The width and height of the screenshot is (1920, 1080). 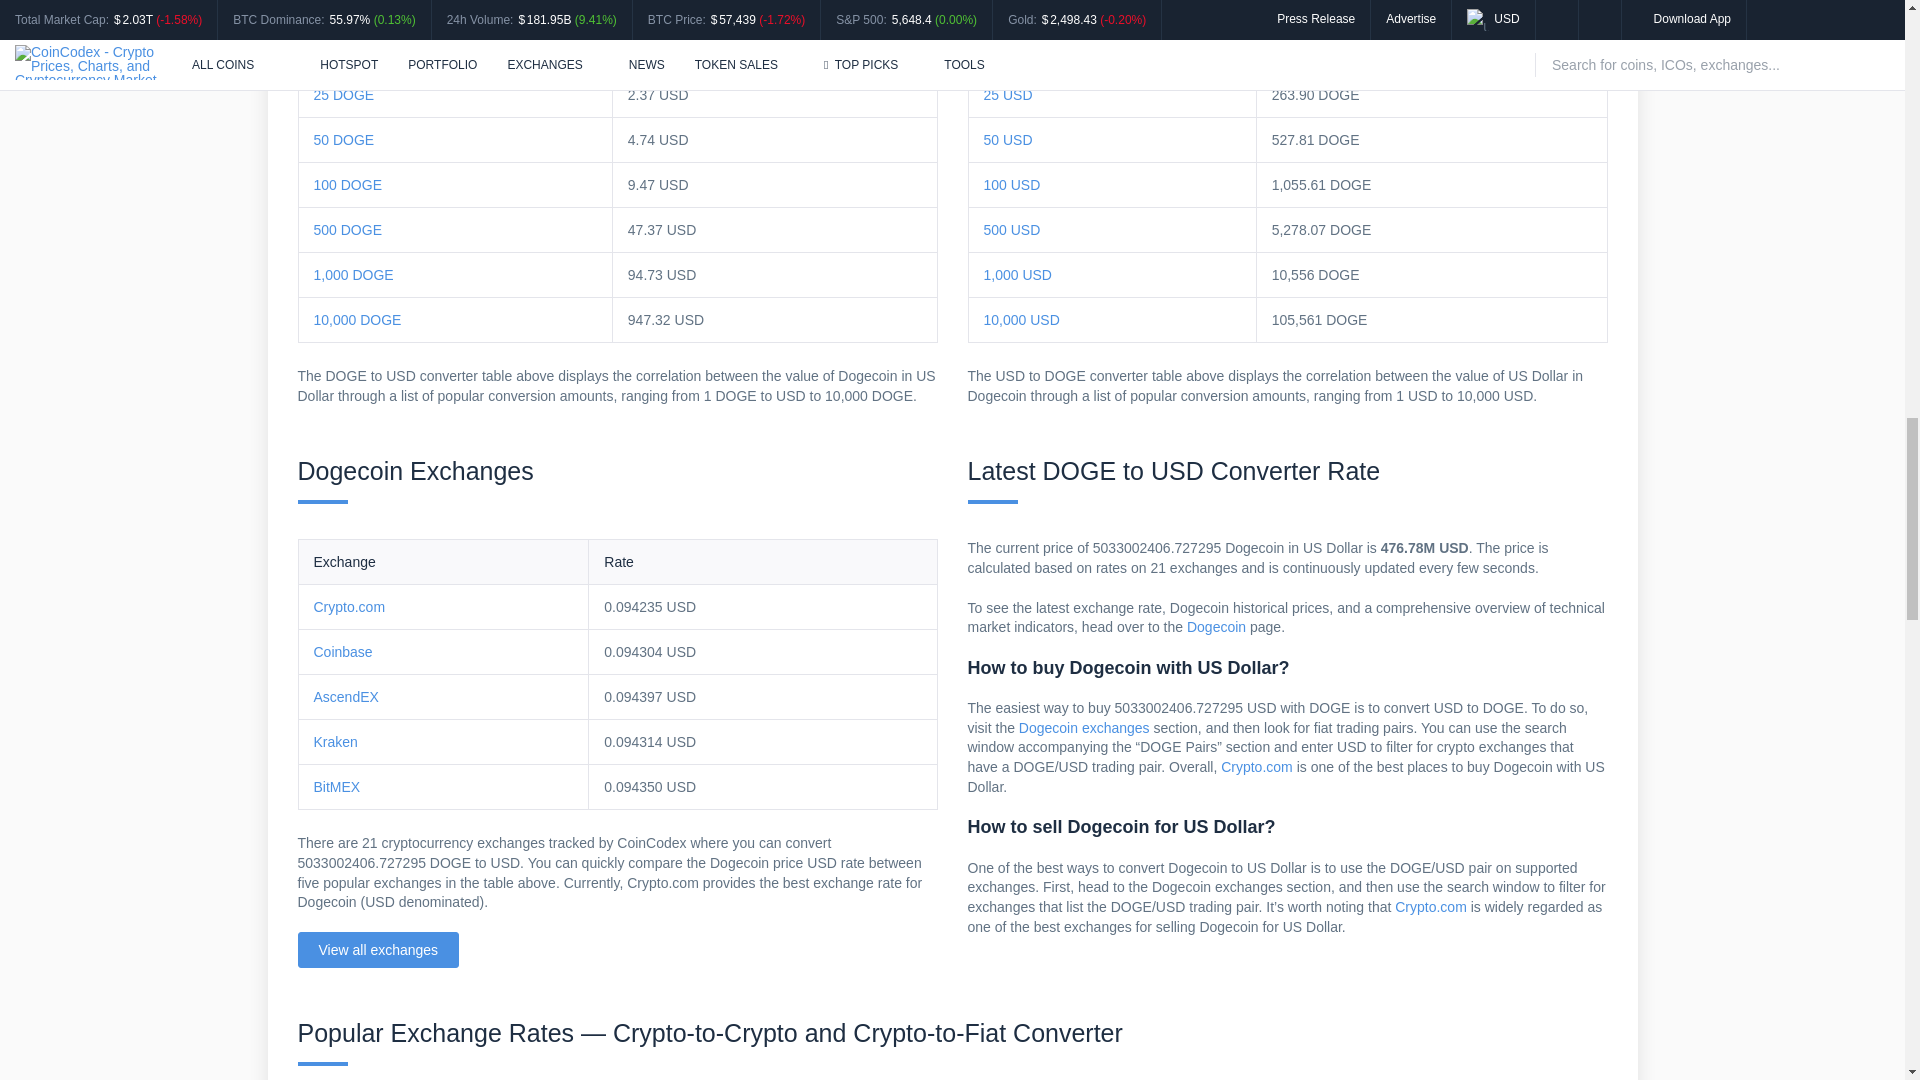 What do you see at coordinates (1012, 185) in the screenshot?
I see `100 USD` at bounding box center [1012, 185].